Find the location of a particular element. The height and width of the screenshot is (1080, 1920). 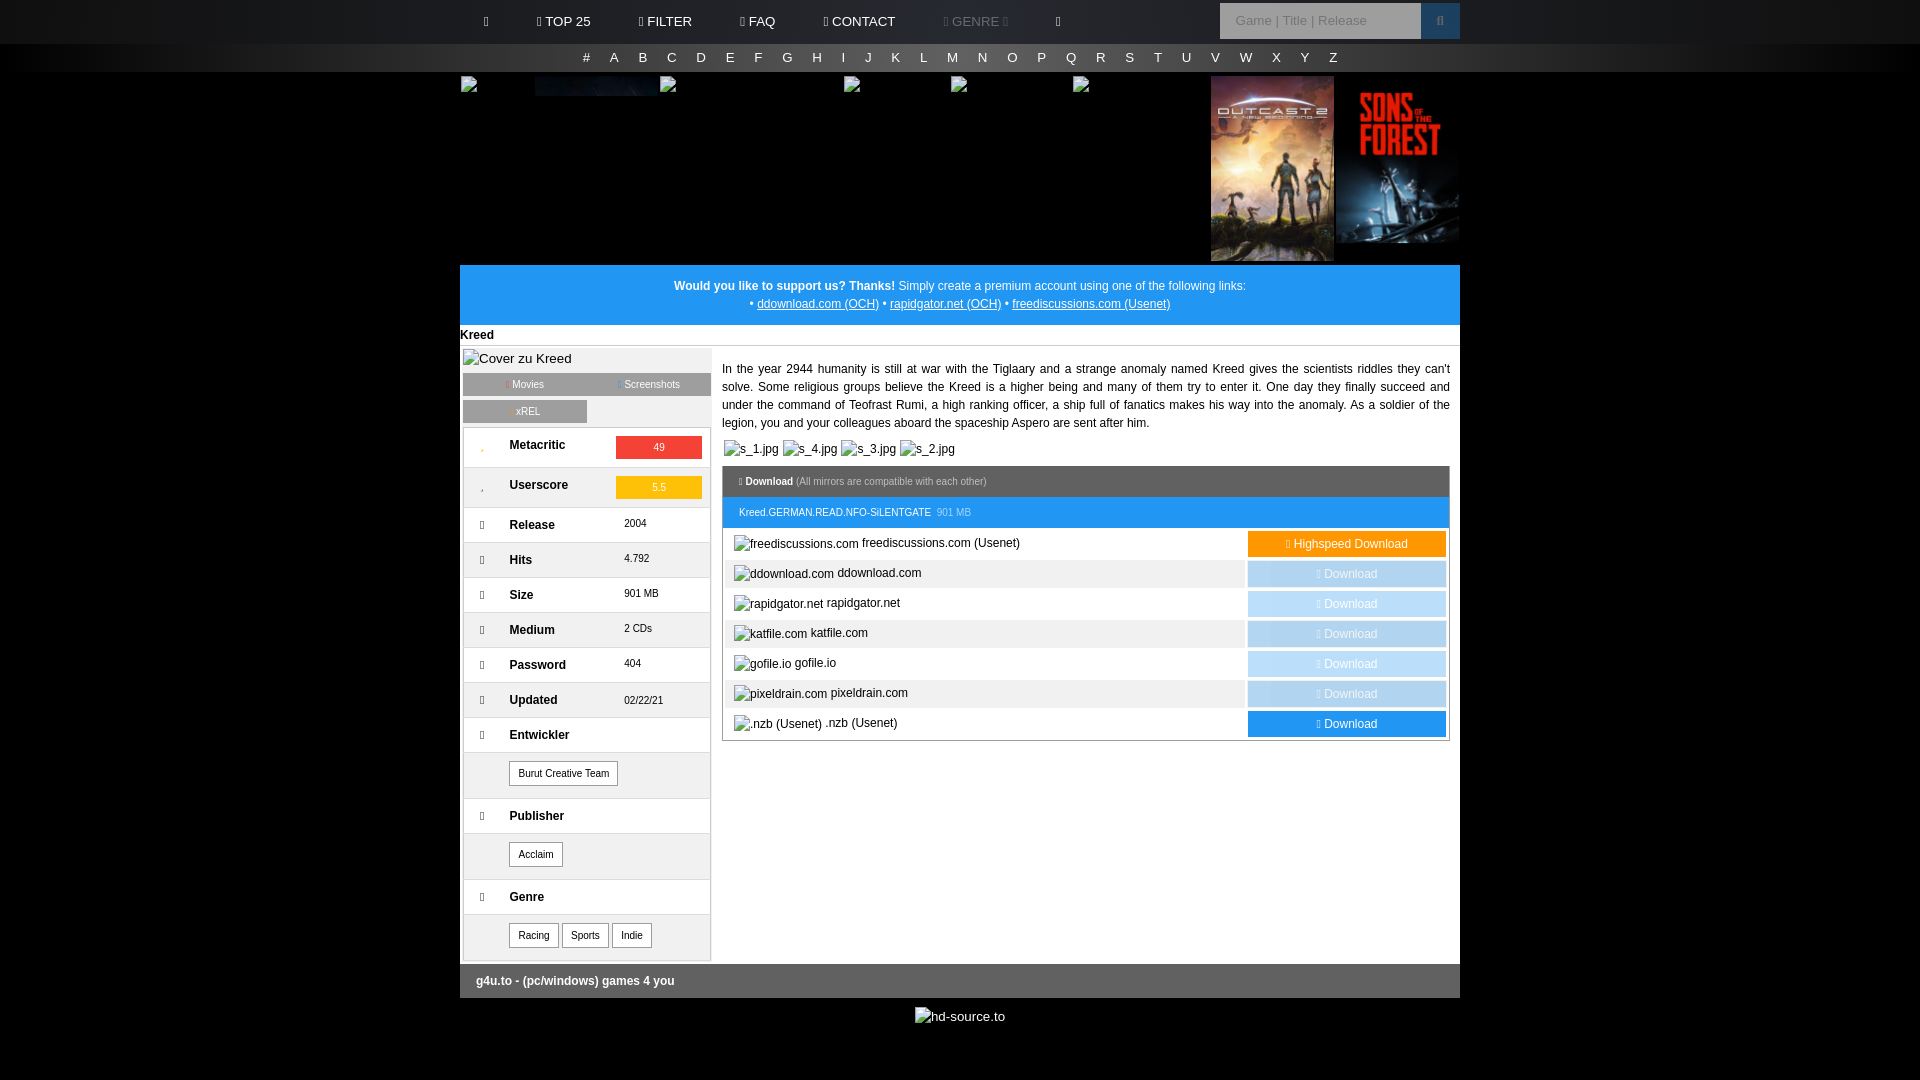

Alle Spiele mit C is located at coordinates (672, 58).